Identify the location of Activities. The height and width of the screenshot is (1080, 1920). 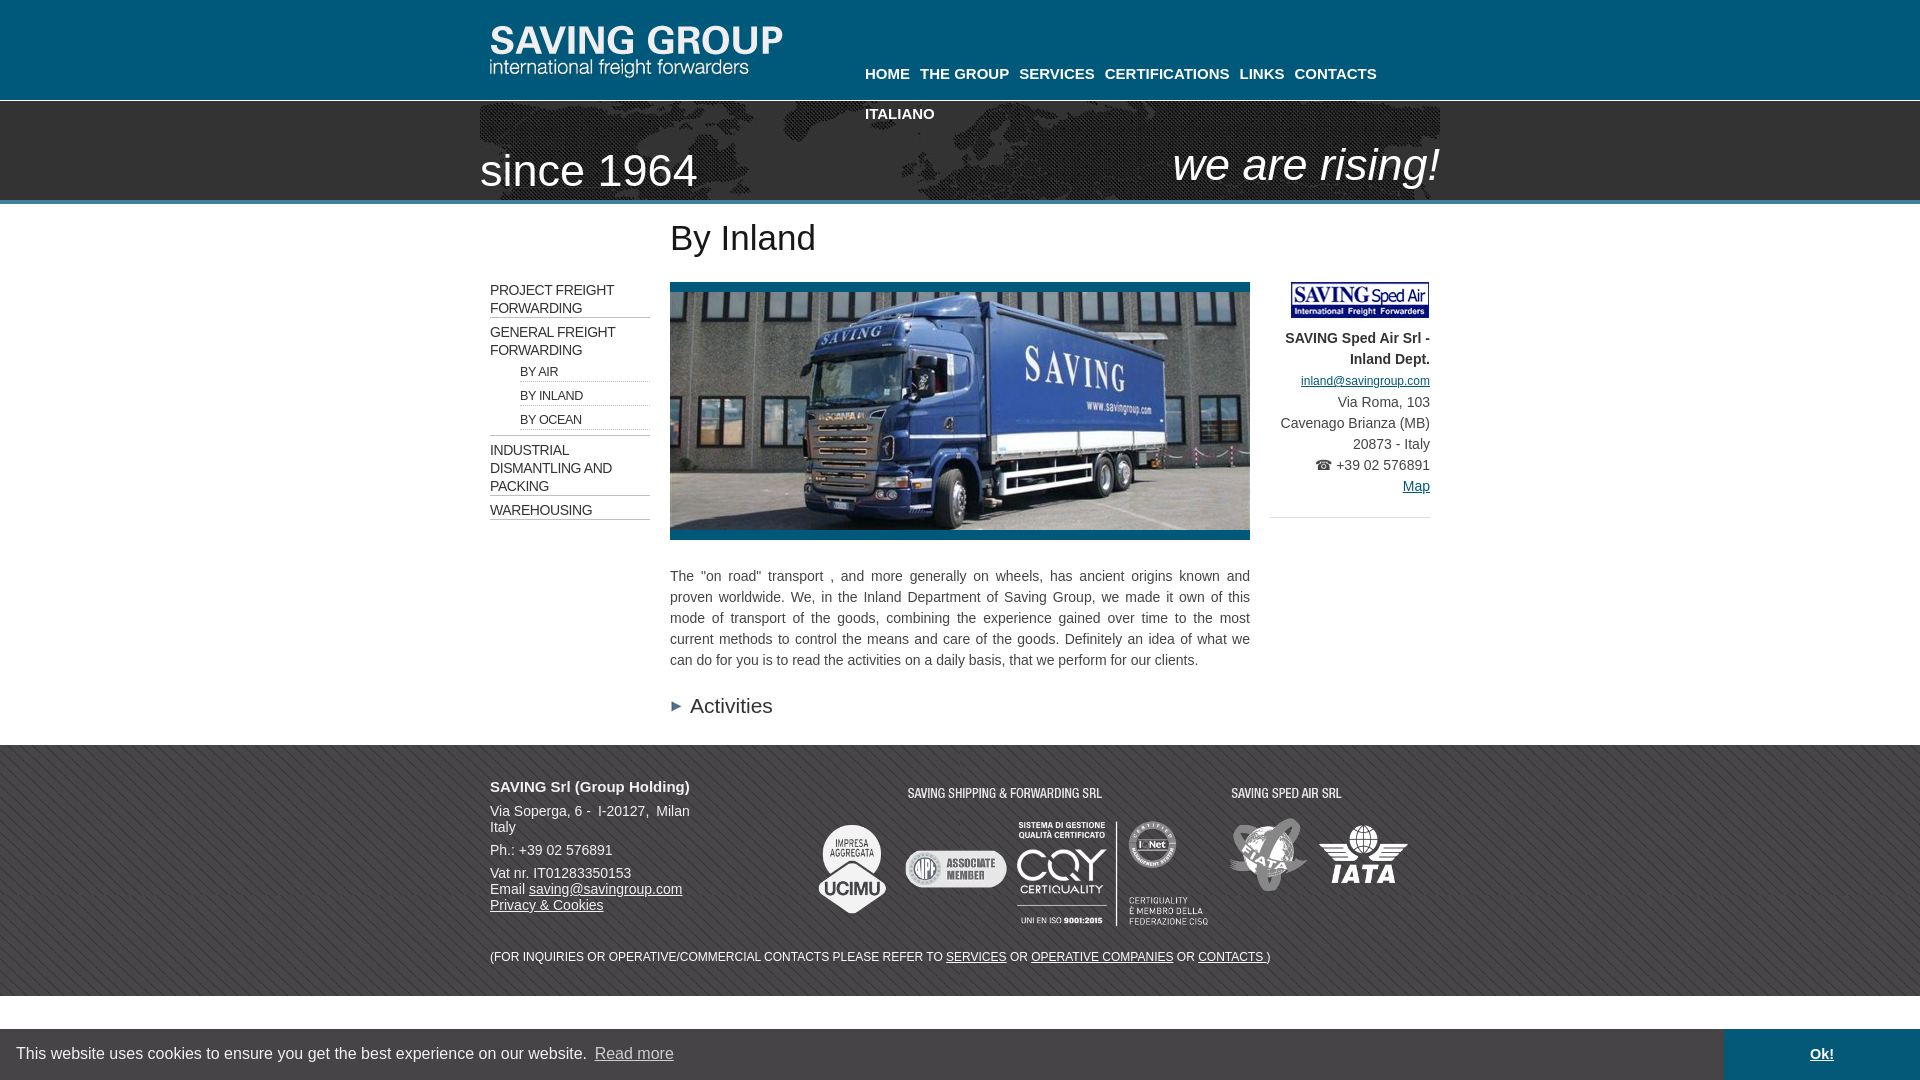
(722, 706).